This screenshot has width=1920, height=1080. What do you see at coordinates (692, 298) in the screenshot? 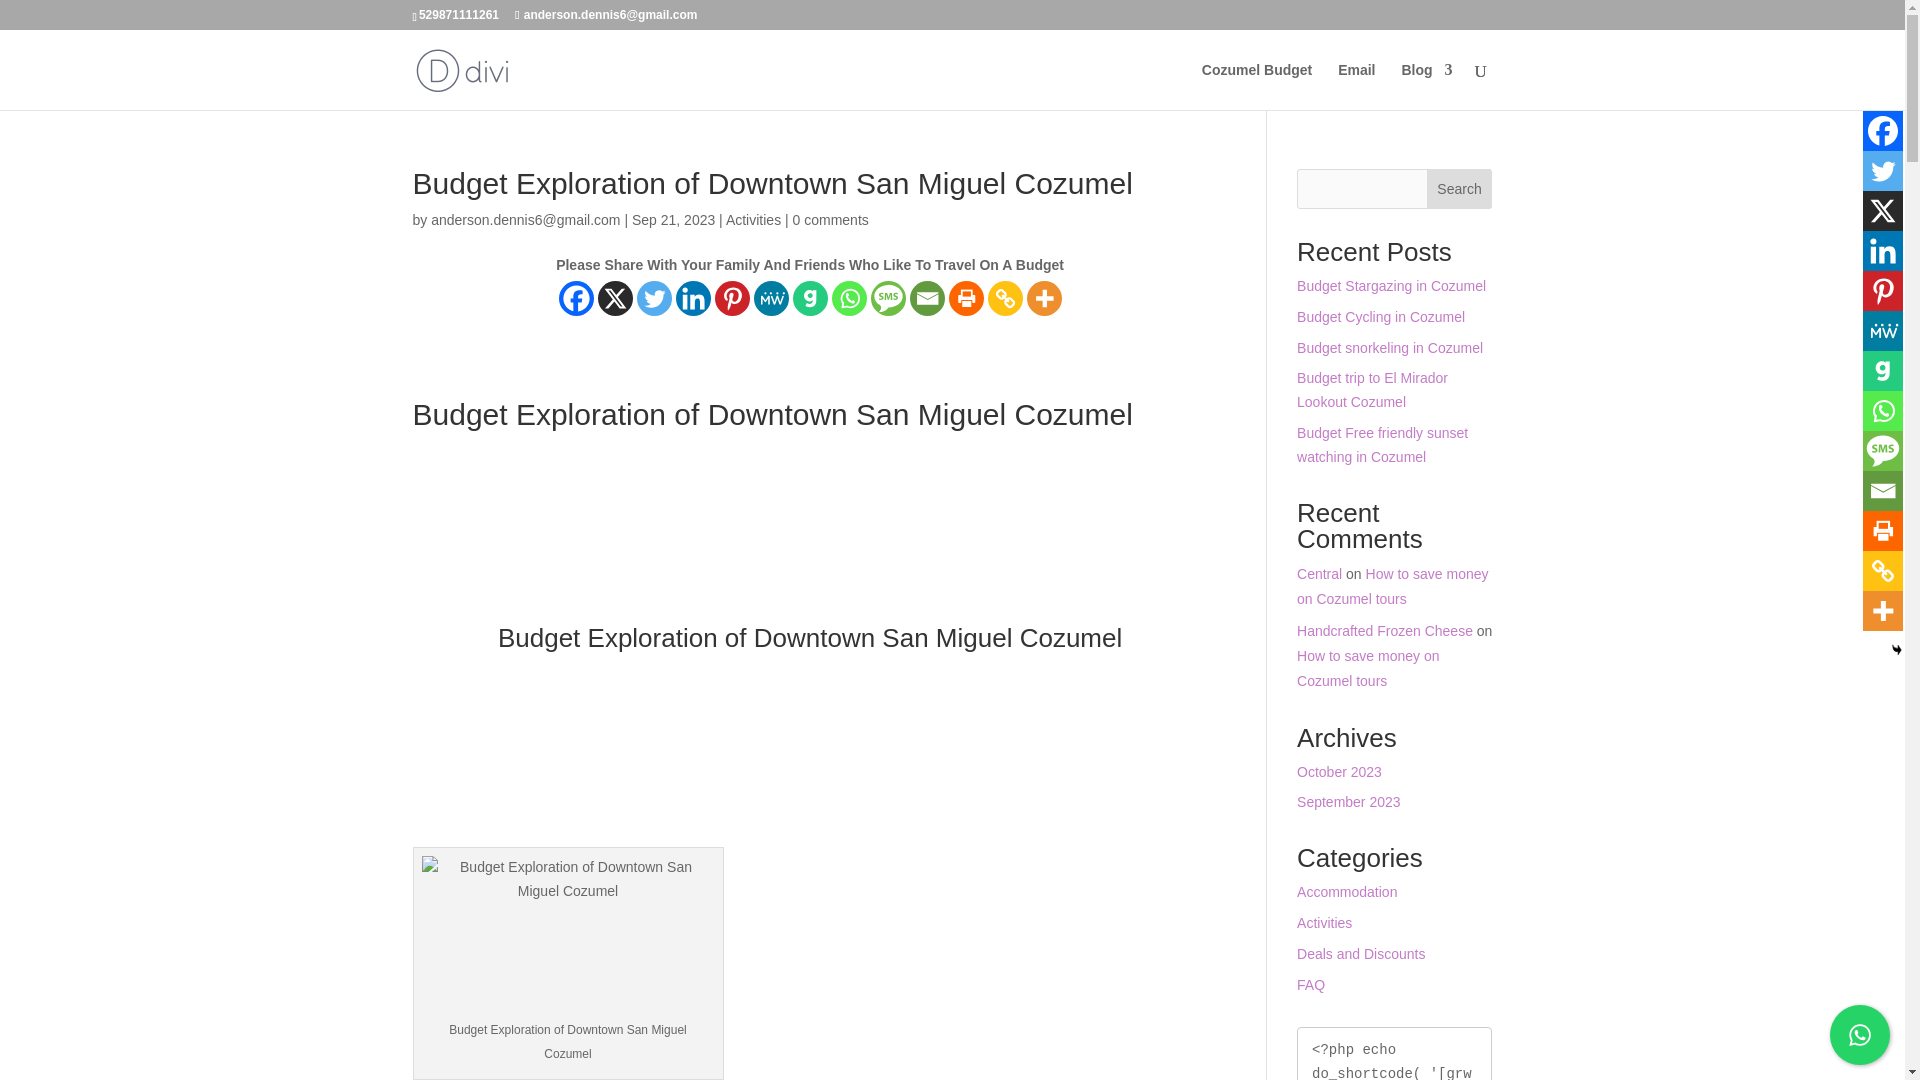
I see `Linkedin` at bounding box center [692, 298].